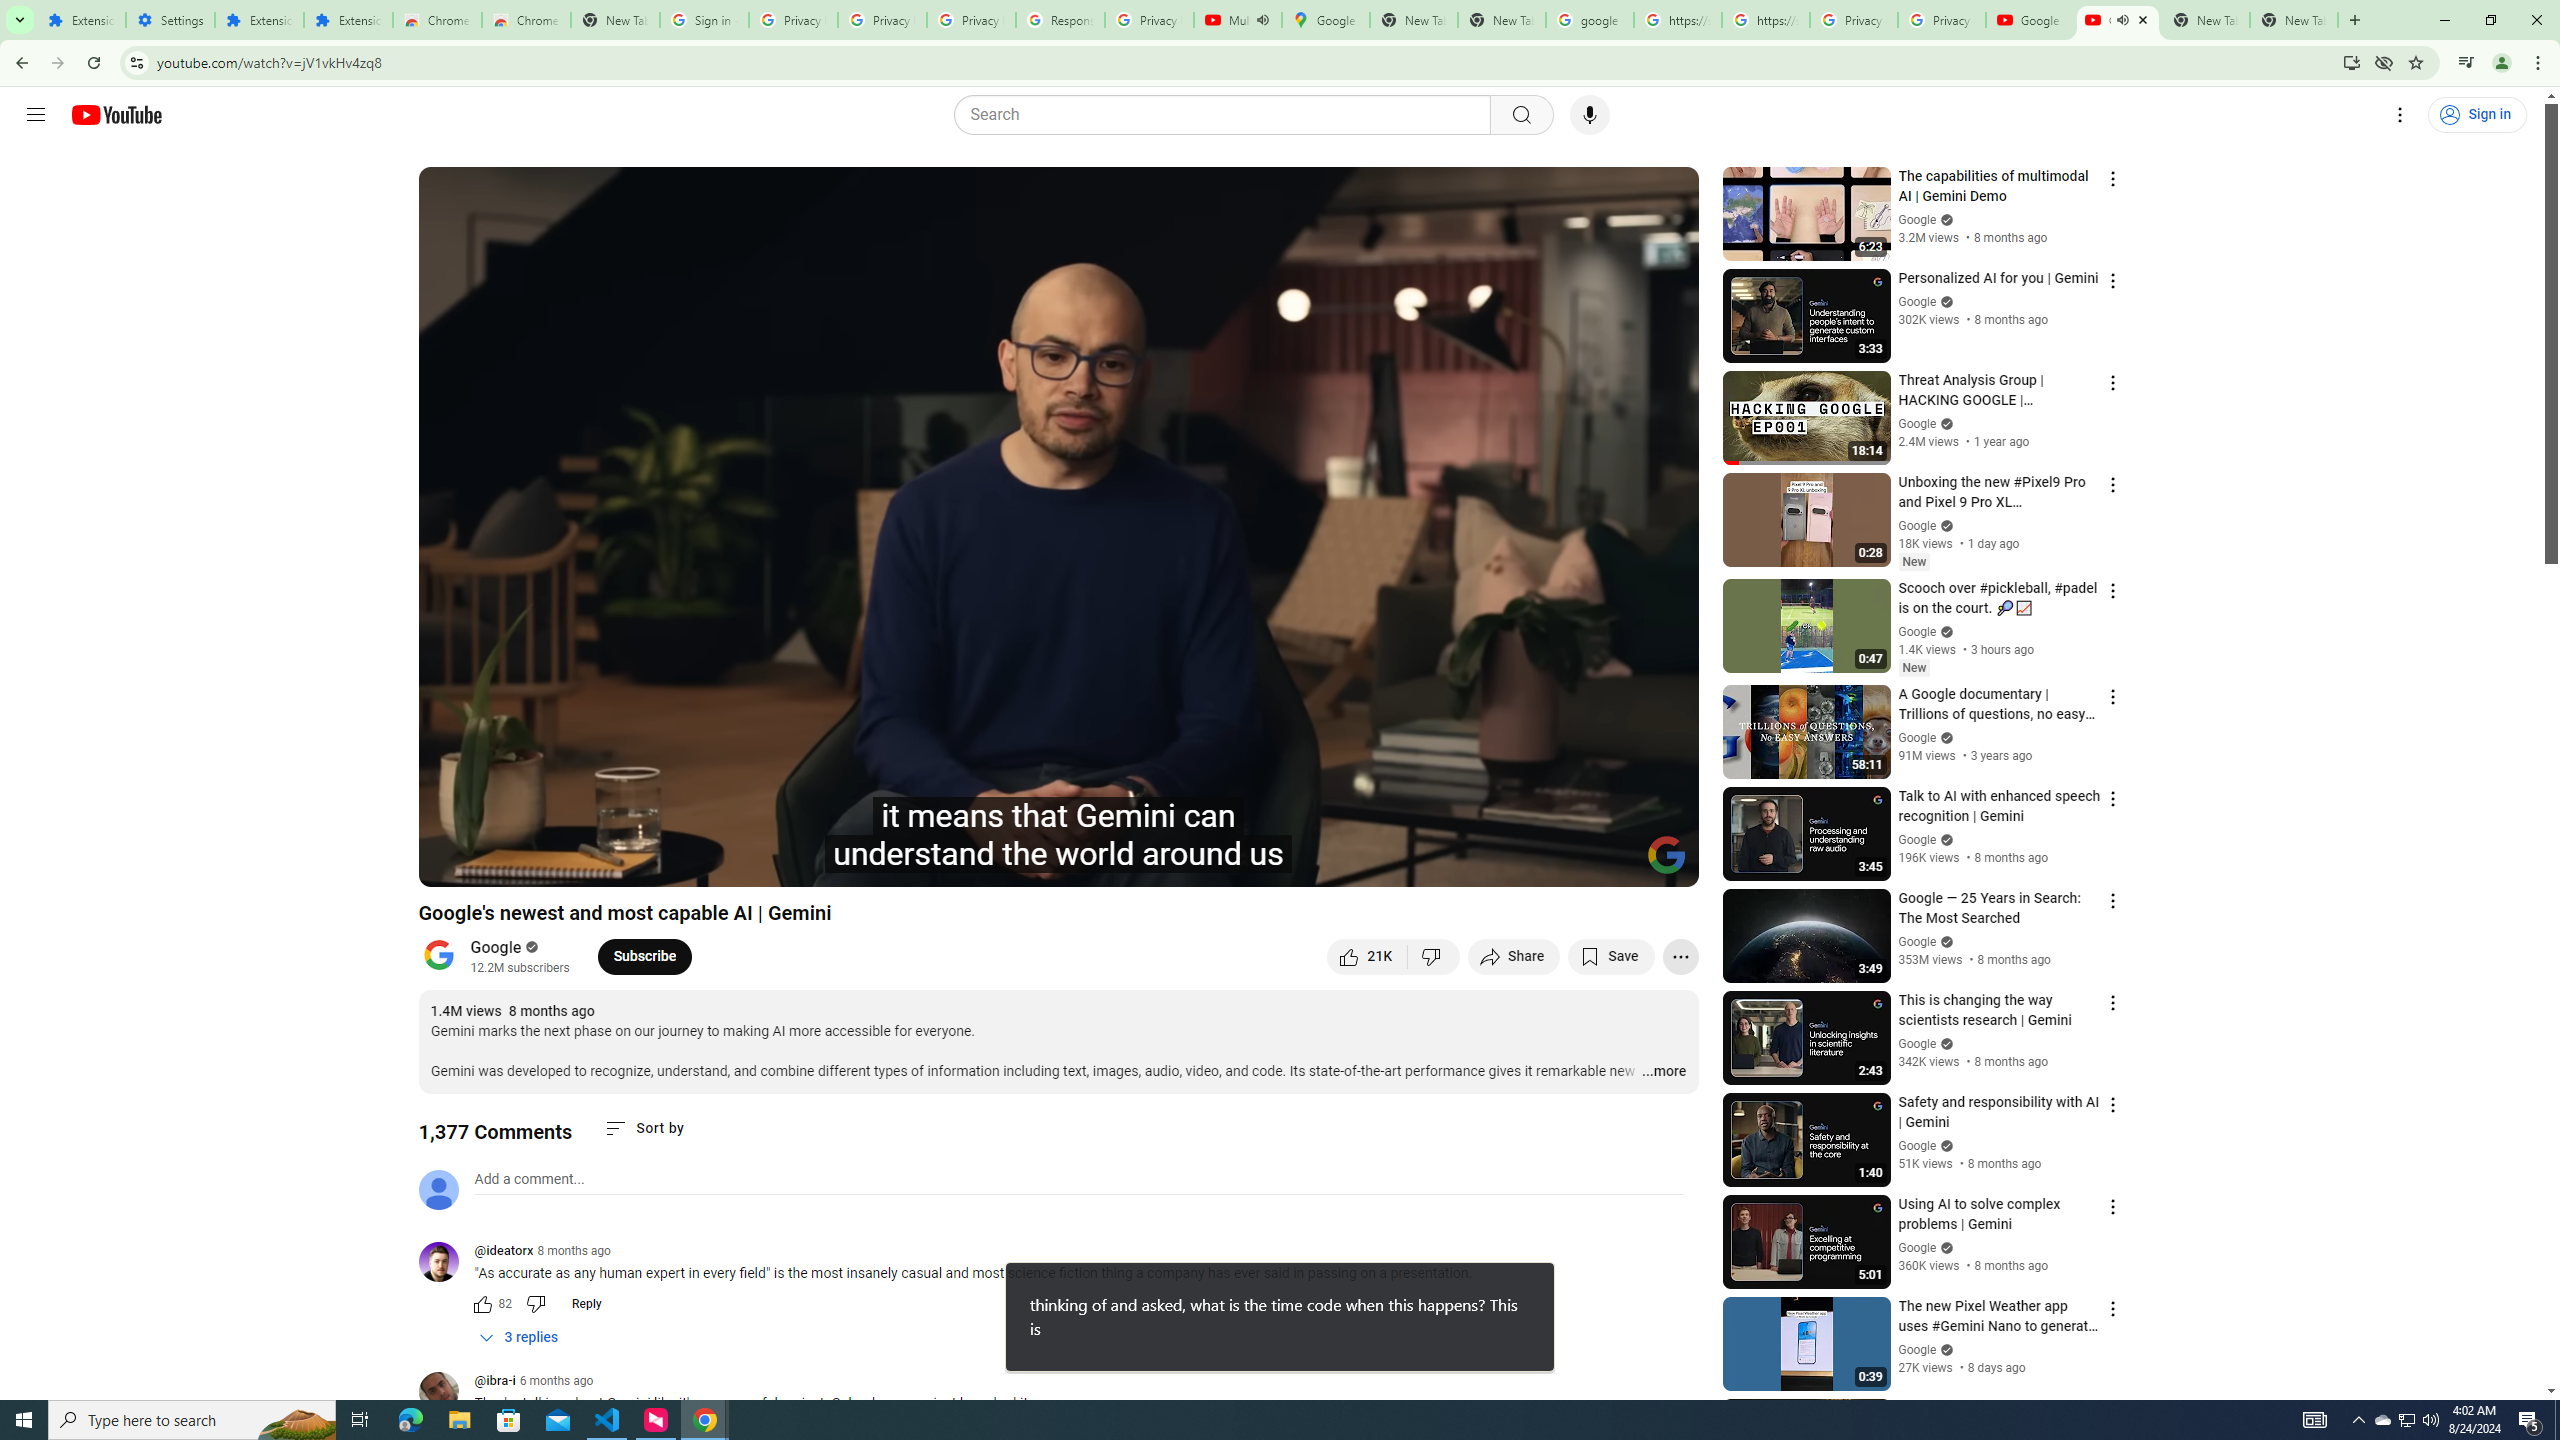 Image resolution: width=2560 pixels, height=1440 pixels. I want to click on @ideatorx, so click(446, 1262).